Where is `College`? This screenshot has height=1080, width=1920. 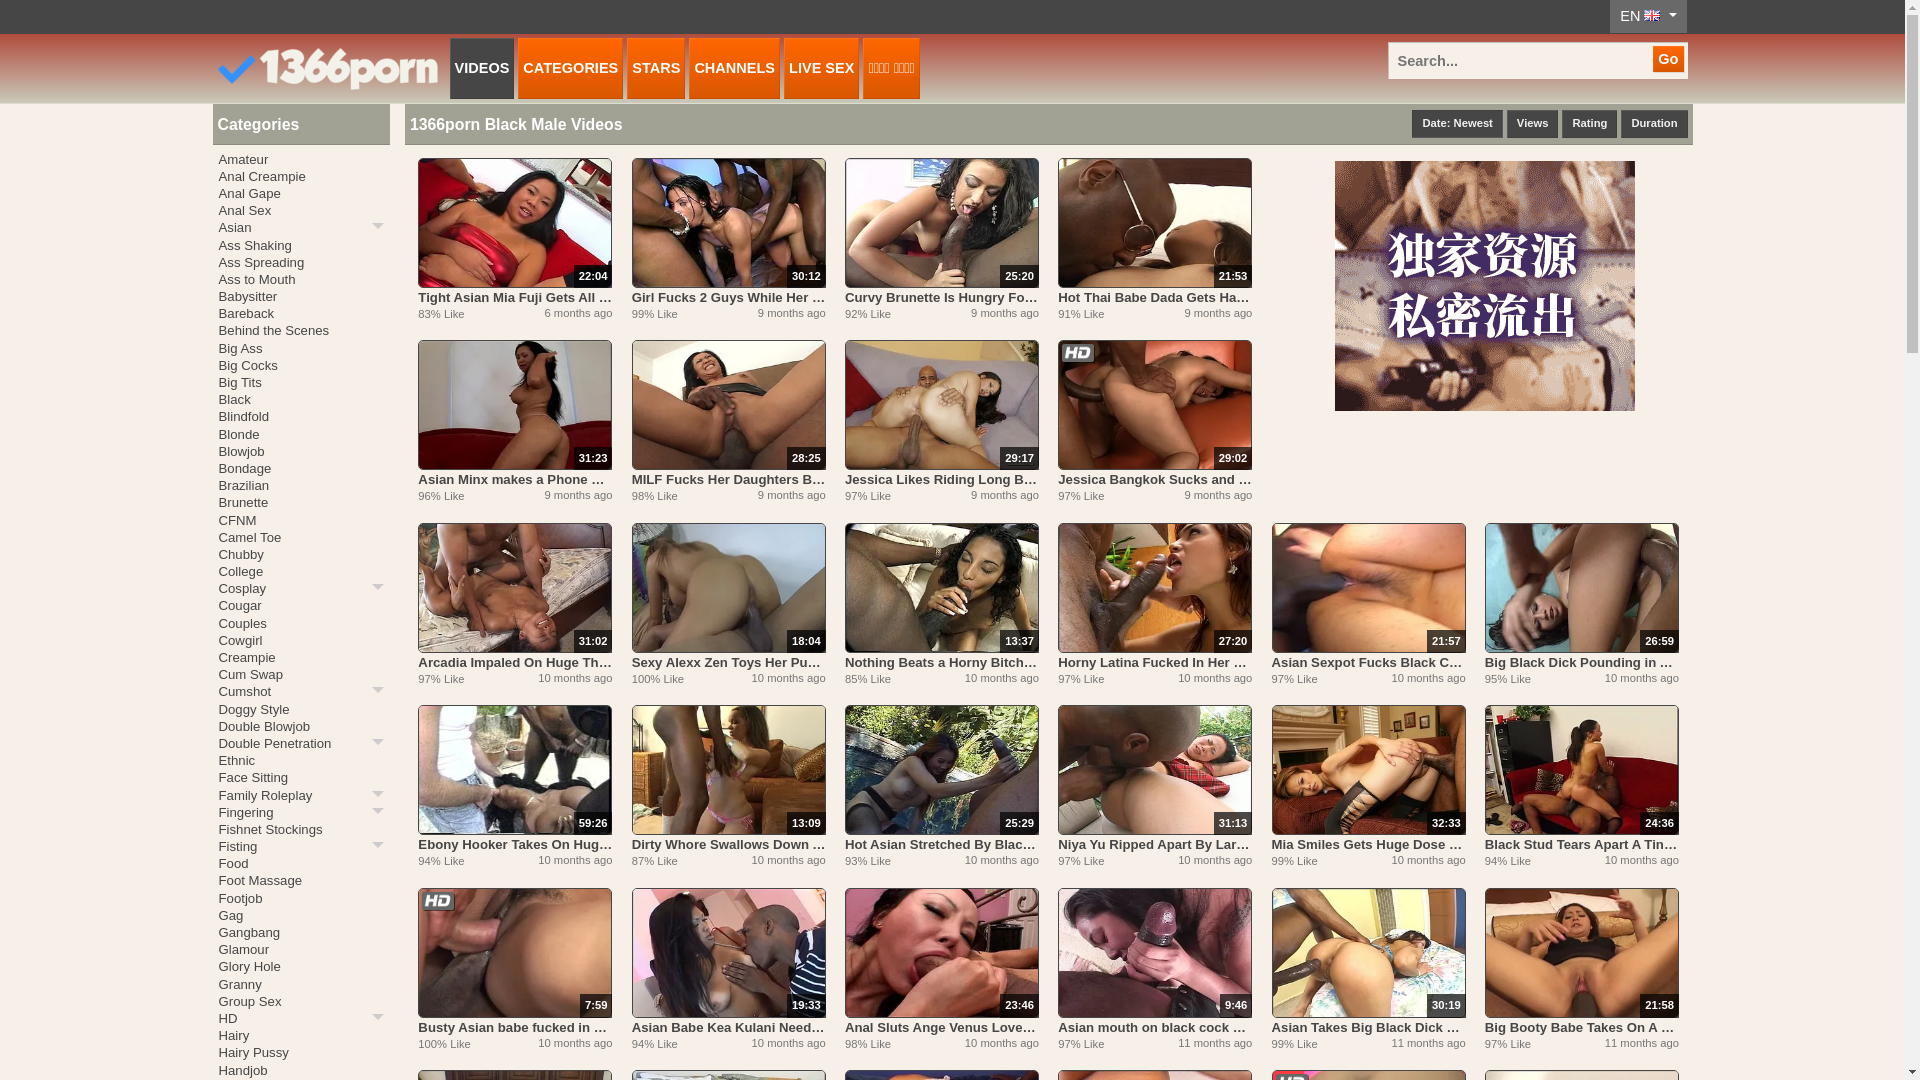
College is located at coordinates (301, 572).